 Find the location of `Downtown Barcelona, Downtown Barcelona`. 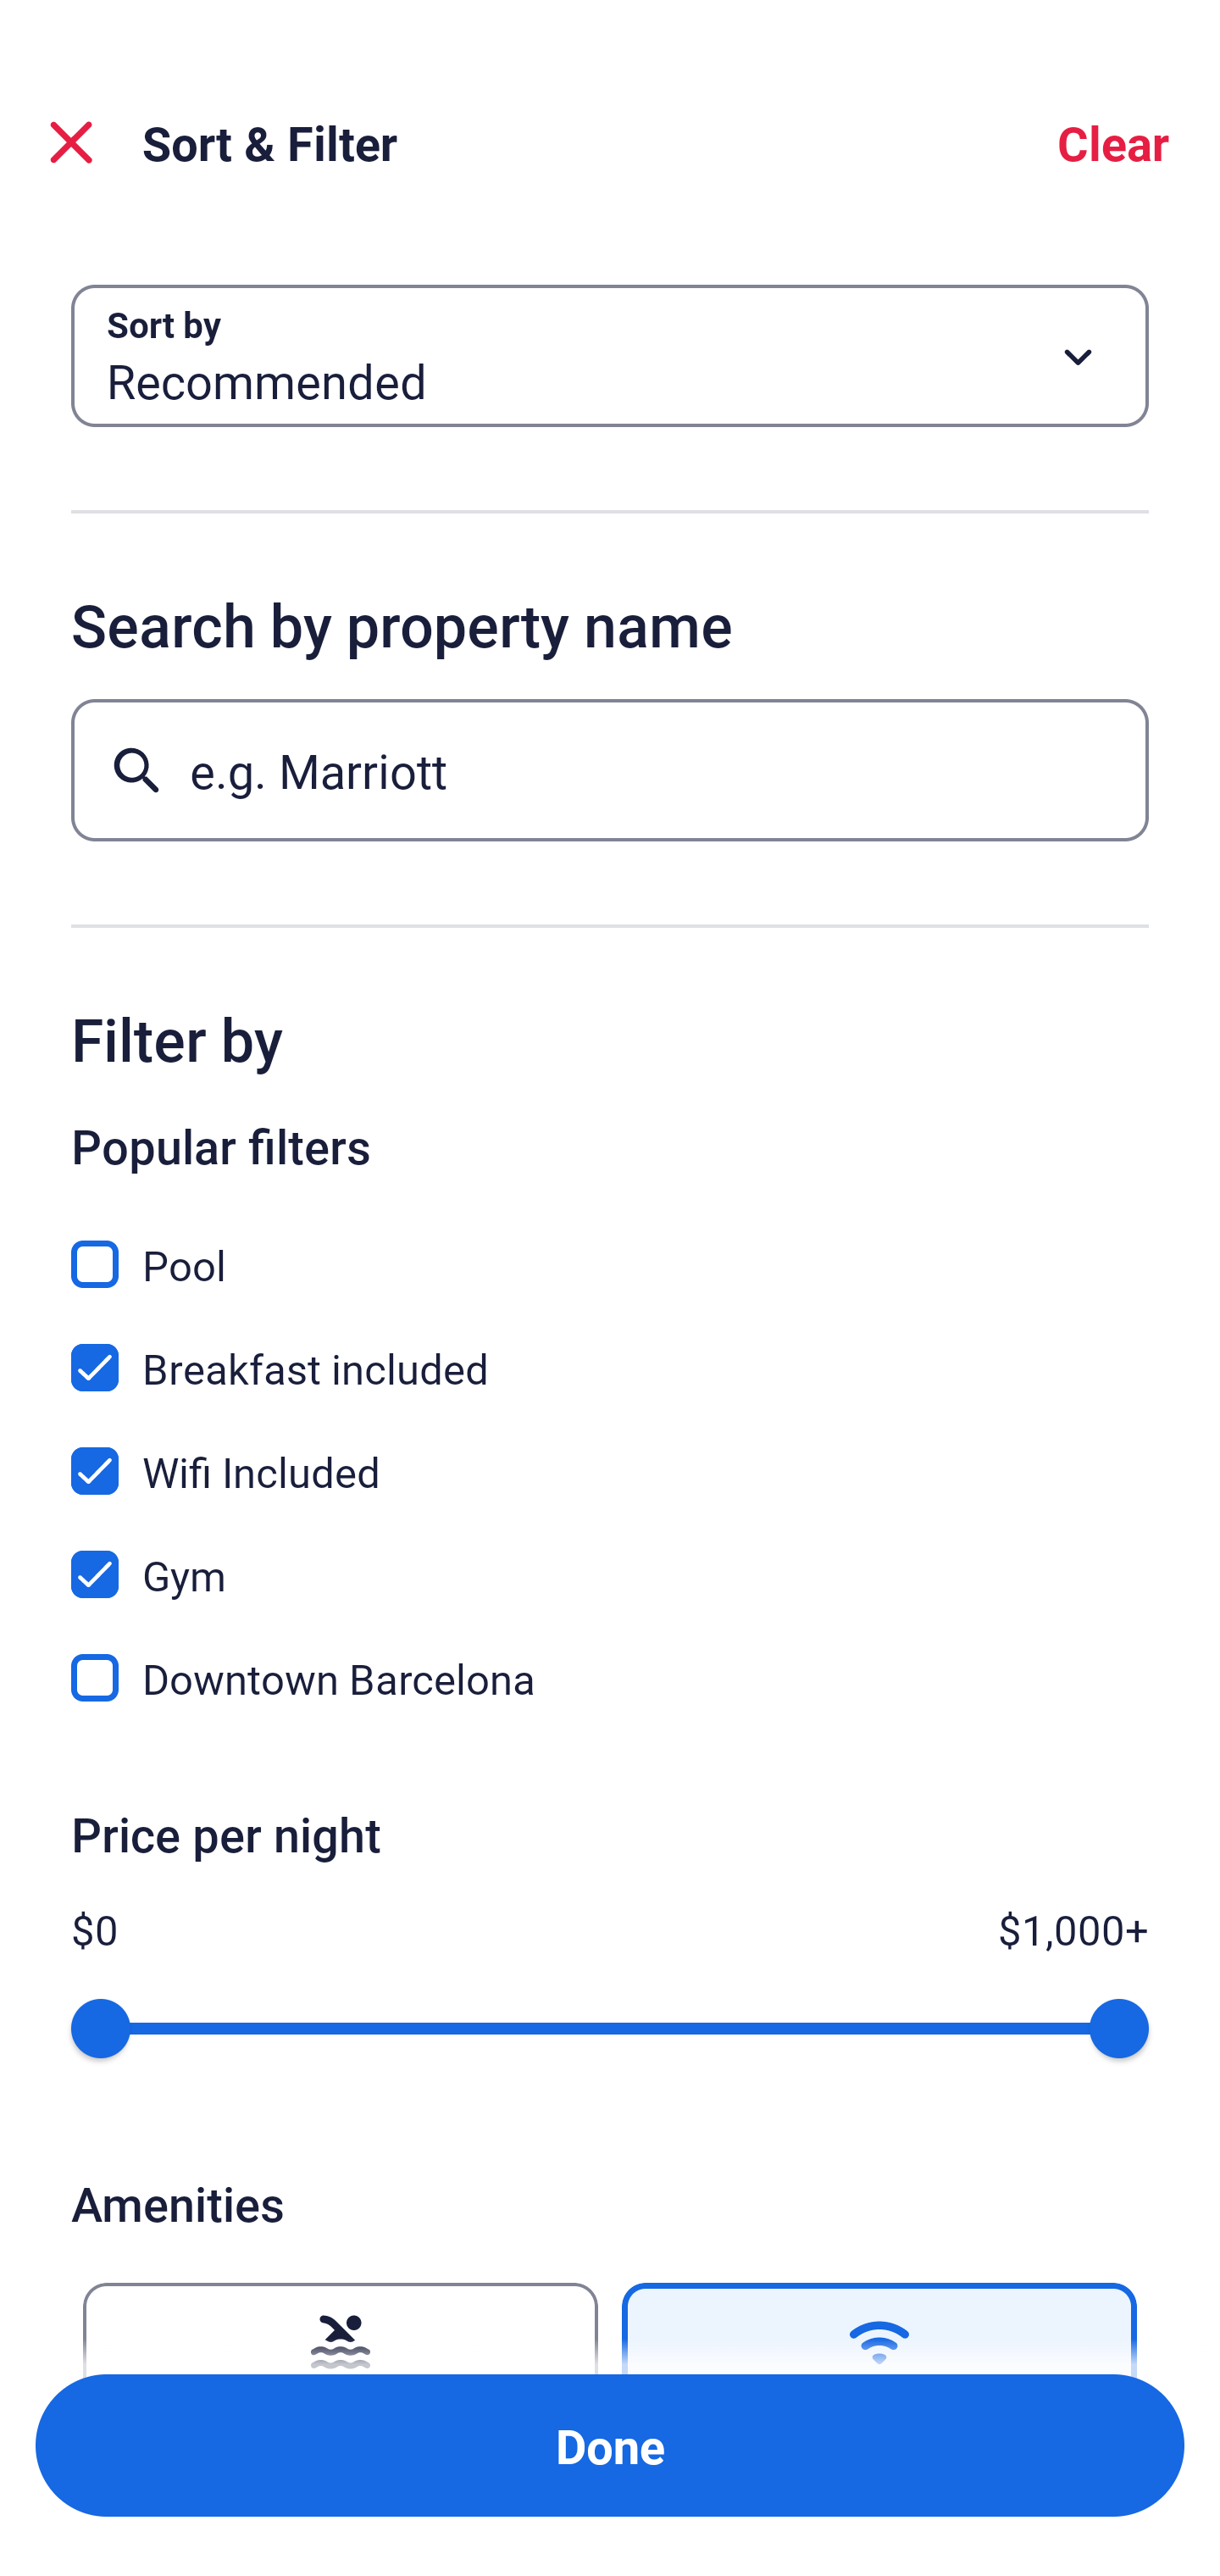

Downtown Barcelona, Downtown Barcelona is located at coordinates (610, 1678).